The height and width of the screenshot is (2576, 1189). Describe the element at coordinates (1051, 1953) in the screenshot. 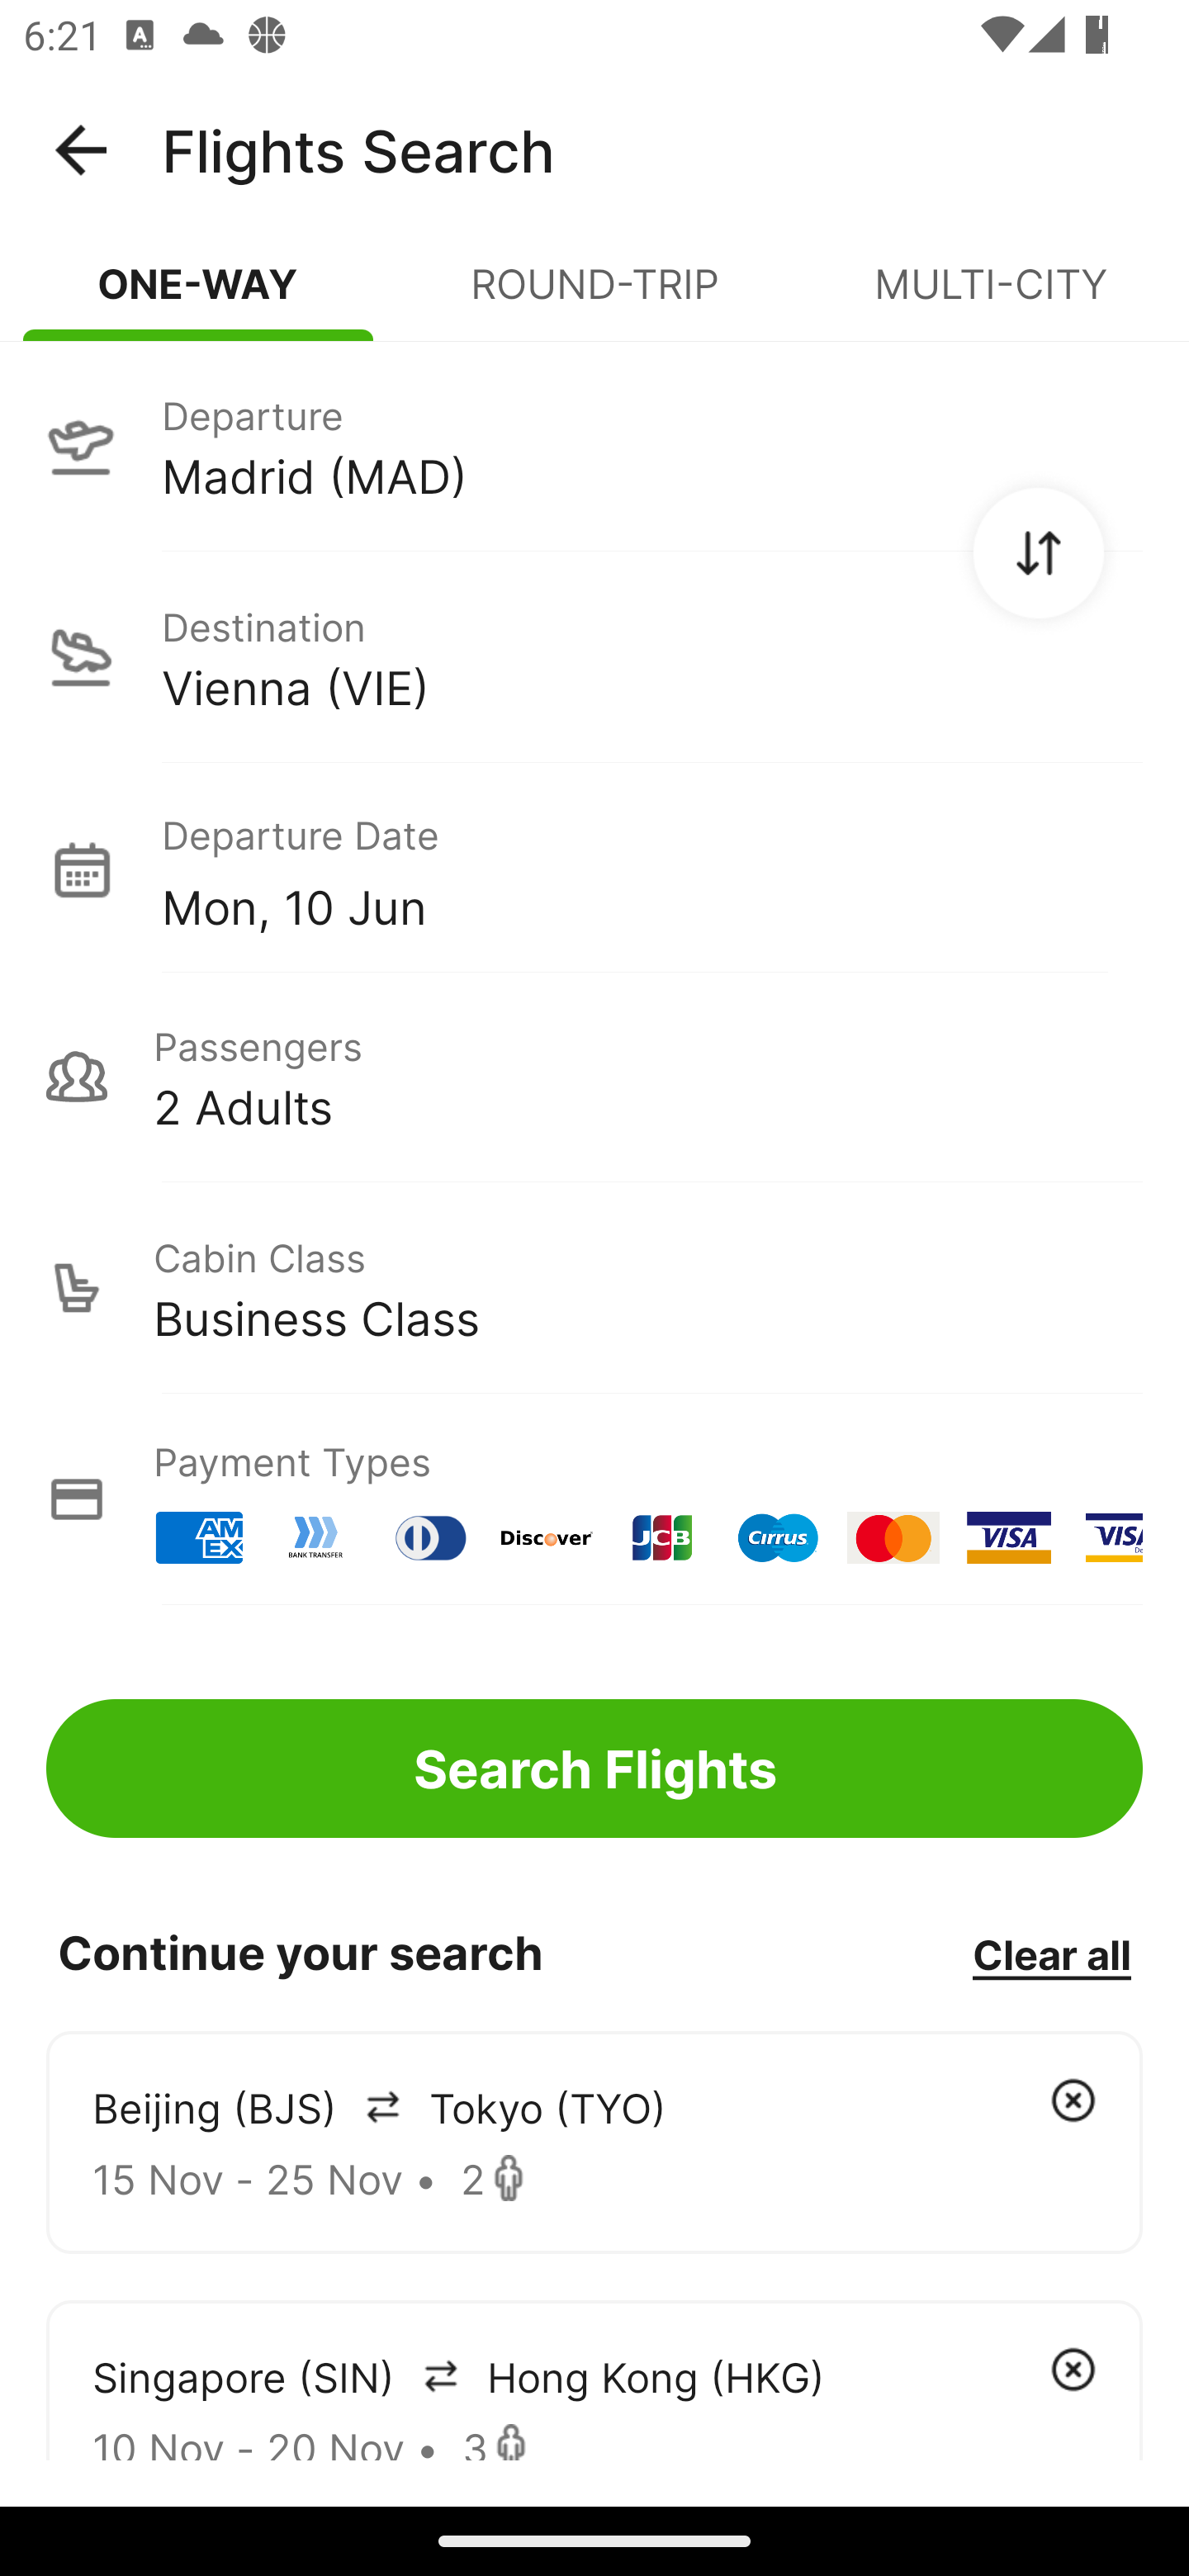

I see `Clear all` at that location.